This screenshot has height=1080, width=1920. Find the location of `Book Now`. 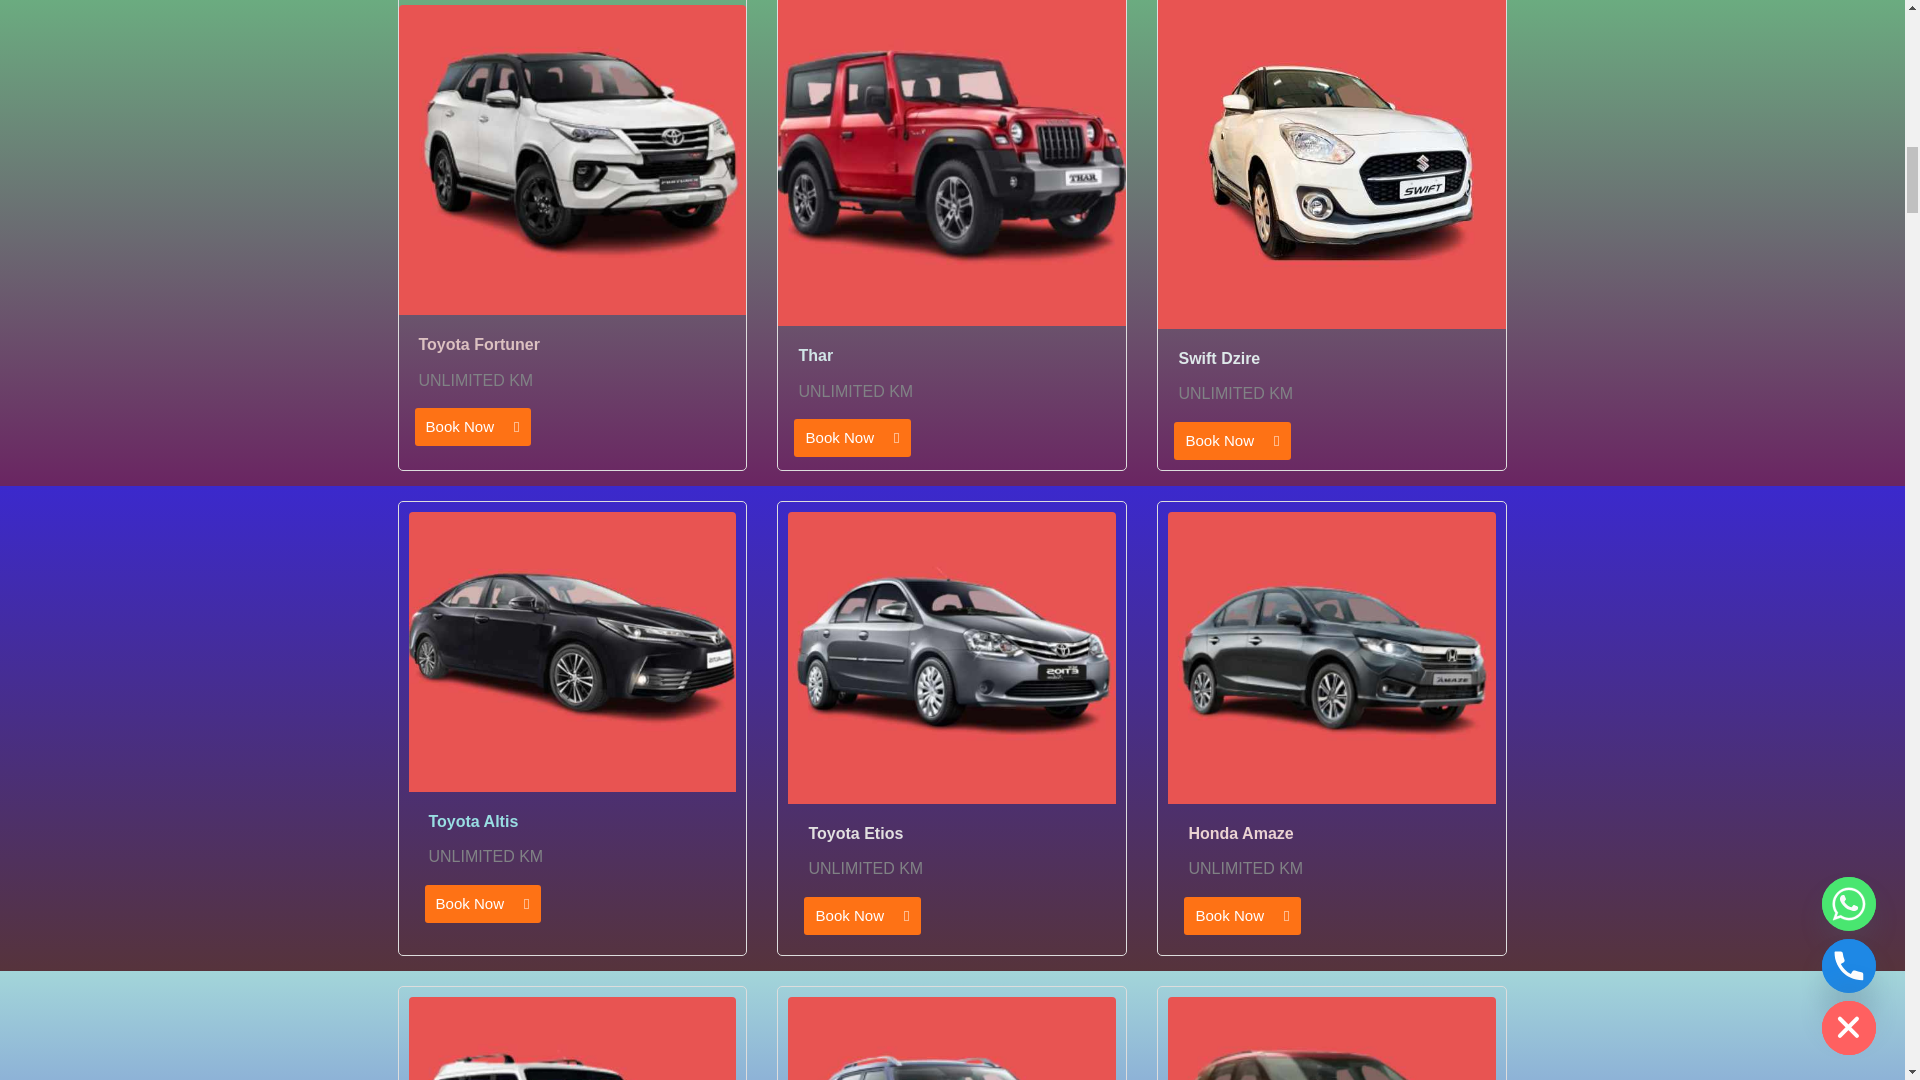

Book Now is located at coordinates (482, 904).